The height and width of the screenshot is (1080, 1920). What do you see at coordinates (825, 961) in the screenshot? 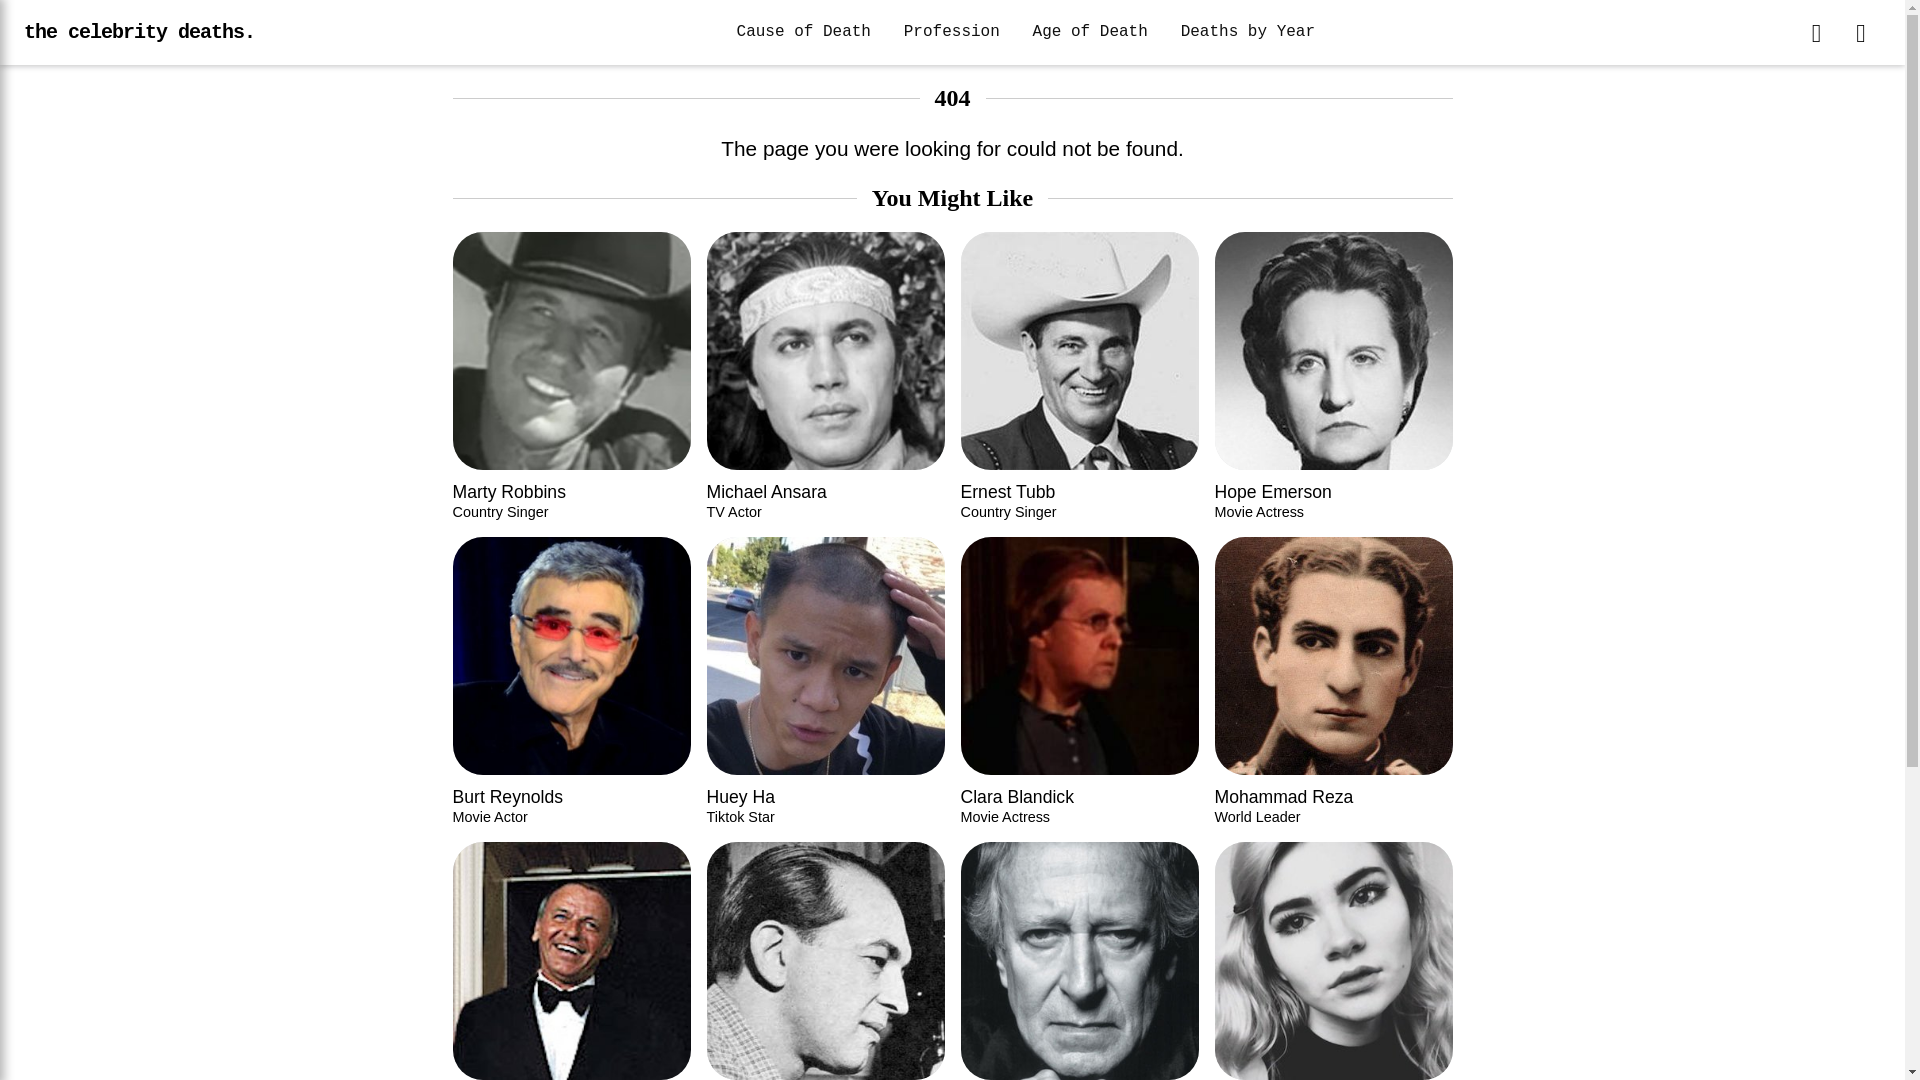
I see `Cloveress` at bounding box center [825, 961].